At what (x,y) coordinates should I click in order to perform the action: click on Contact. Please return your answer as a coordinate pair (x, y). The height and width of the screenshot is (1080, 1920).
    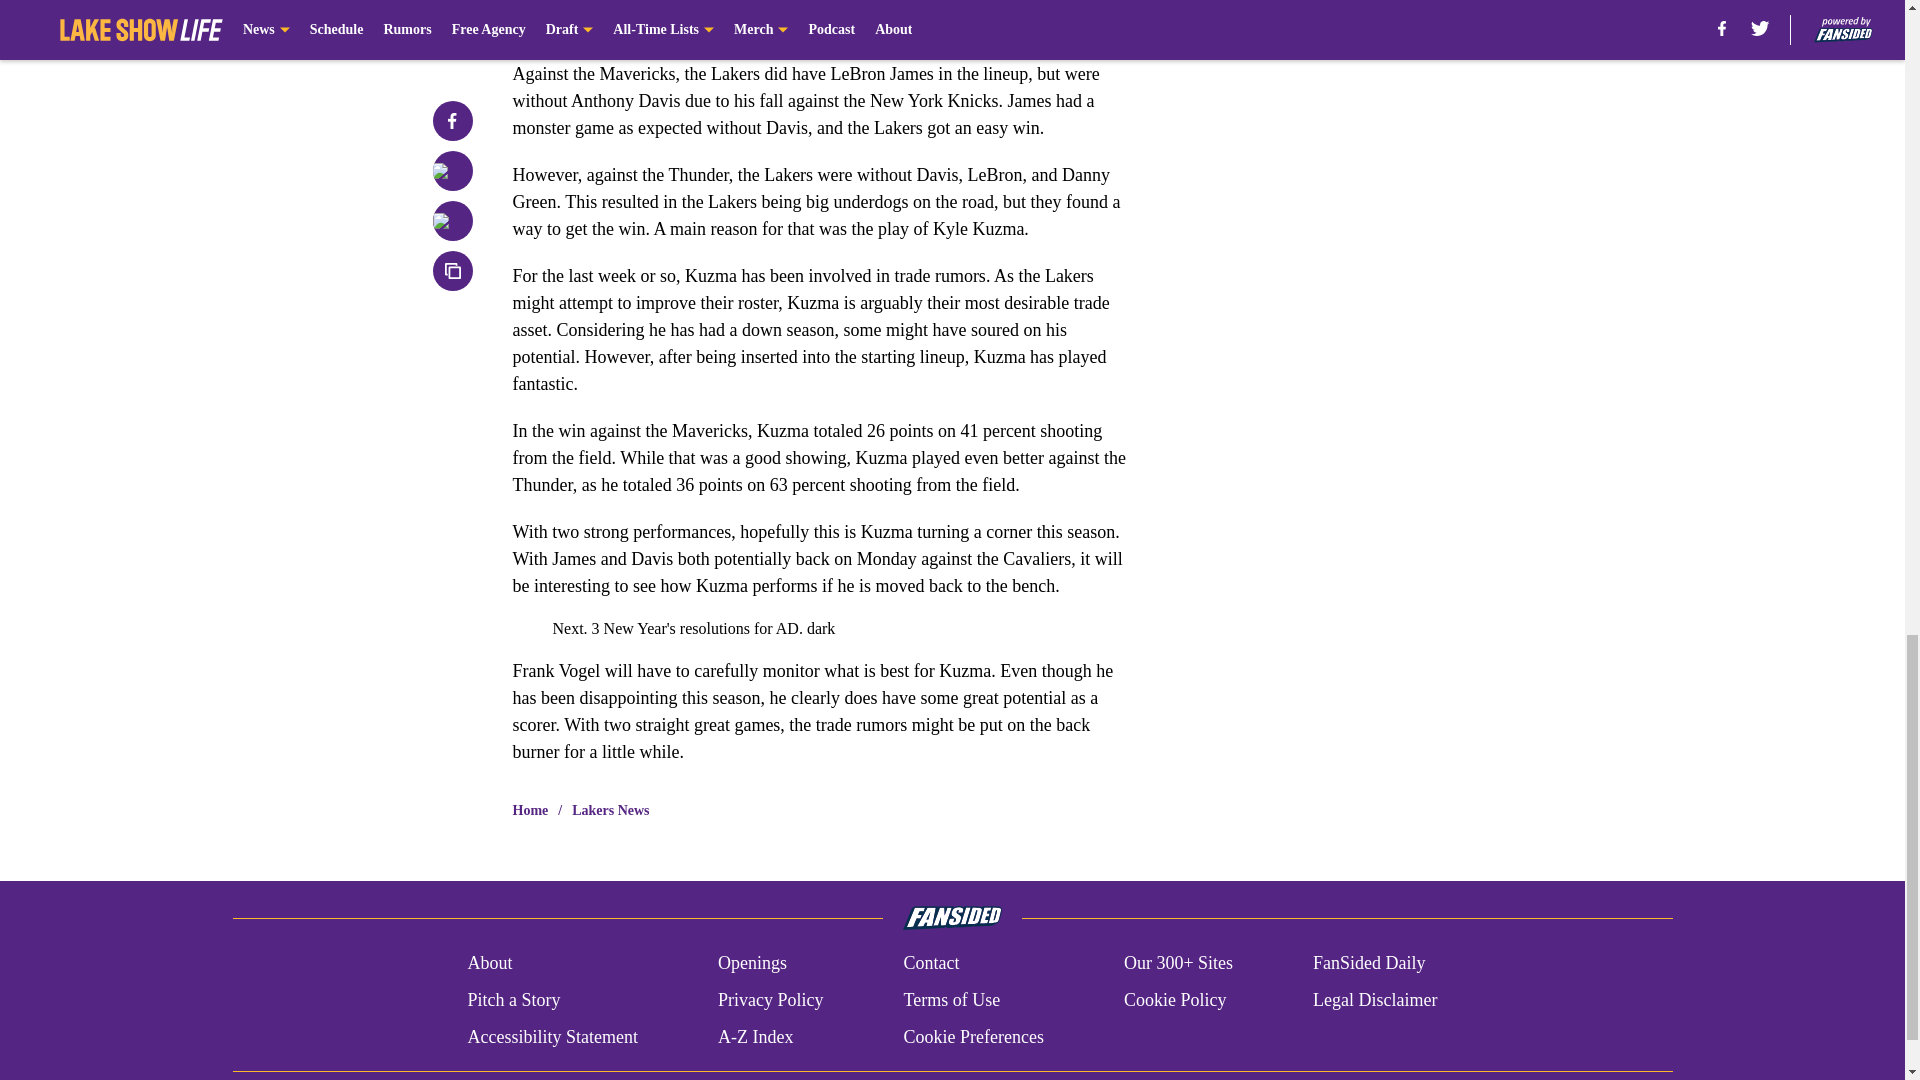
    Looking at the image, I should click on (930, 964).